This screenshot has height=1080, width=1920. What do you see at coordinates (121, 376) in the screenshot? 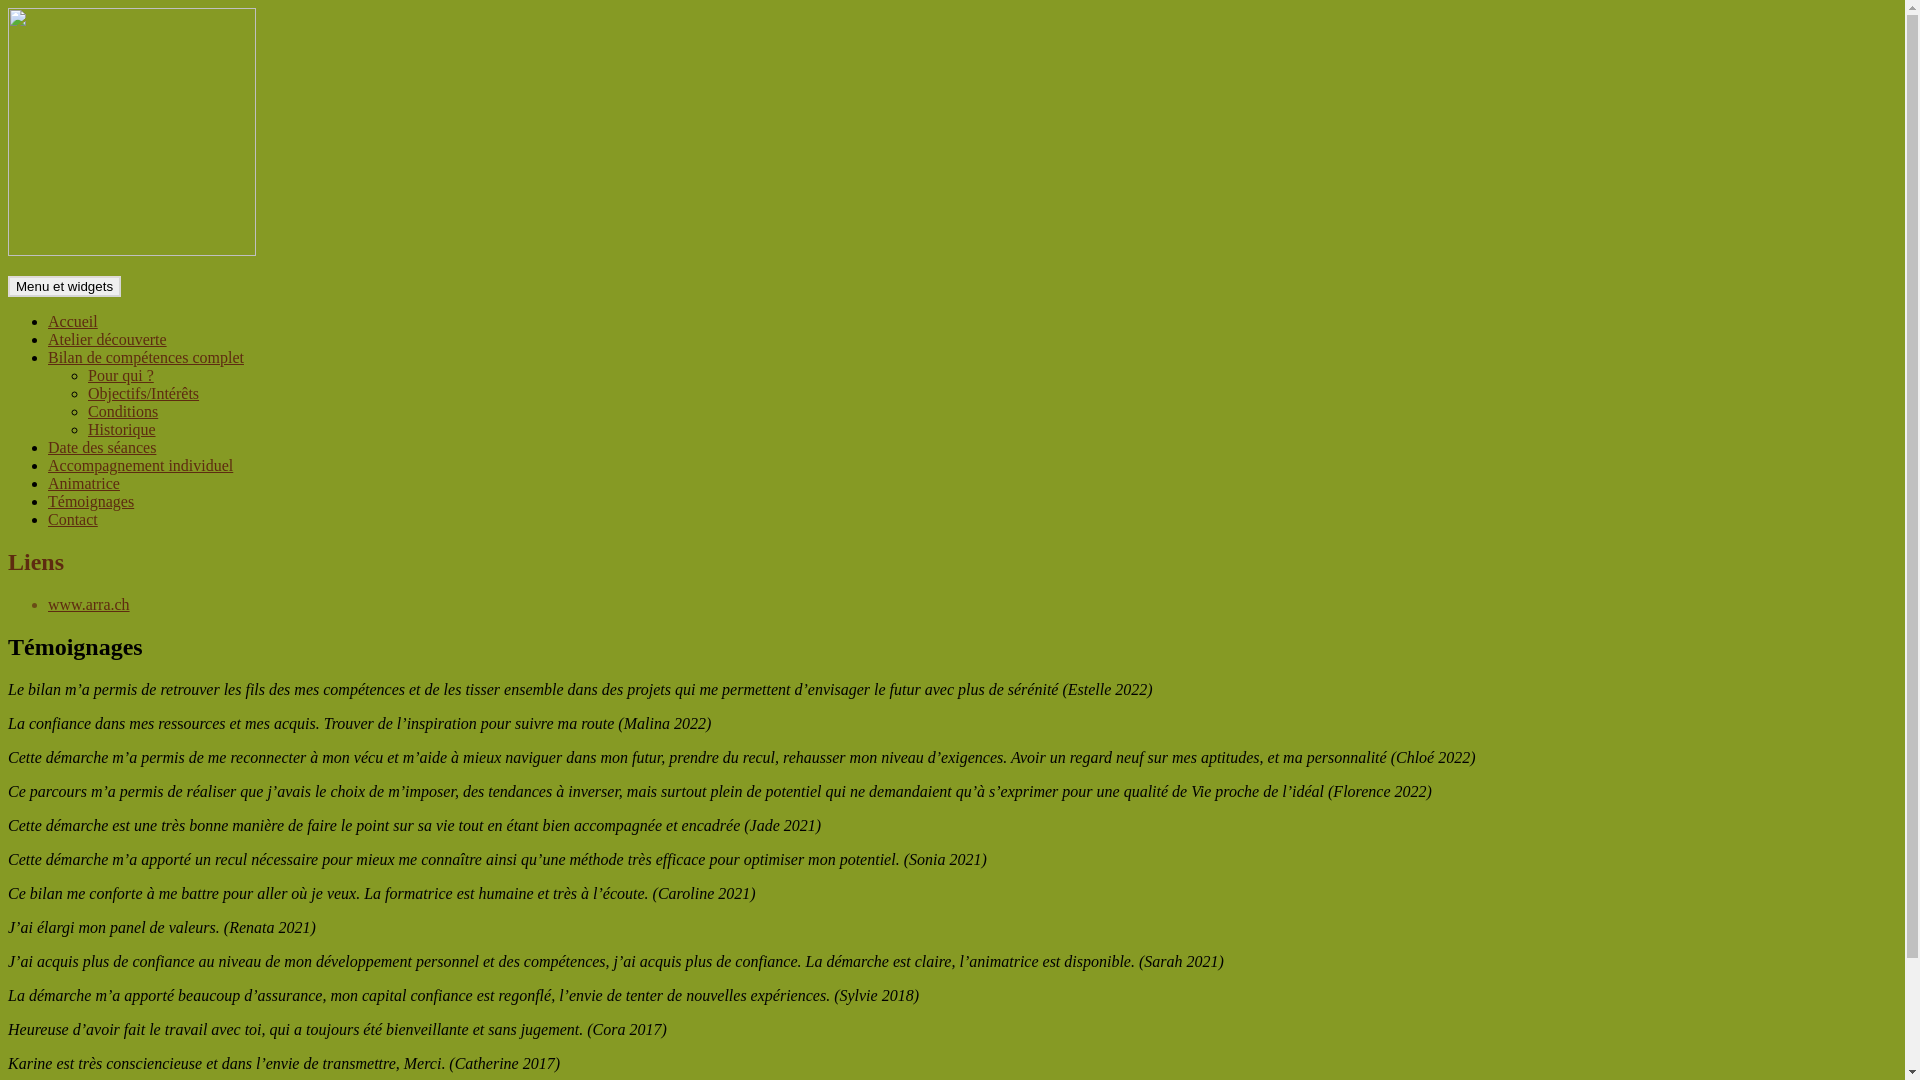
I see `Pour qui ?` at bounding box center [121, 376].